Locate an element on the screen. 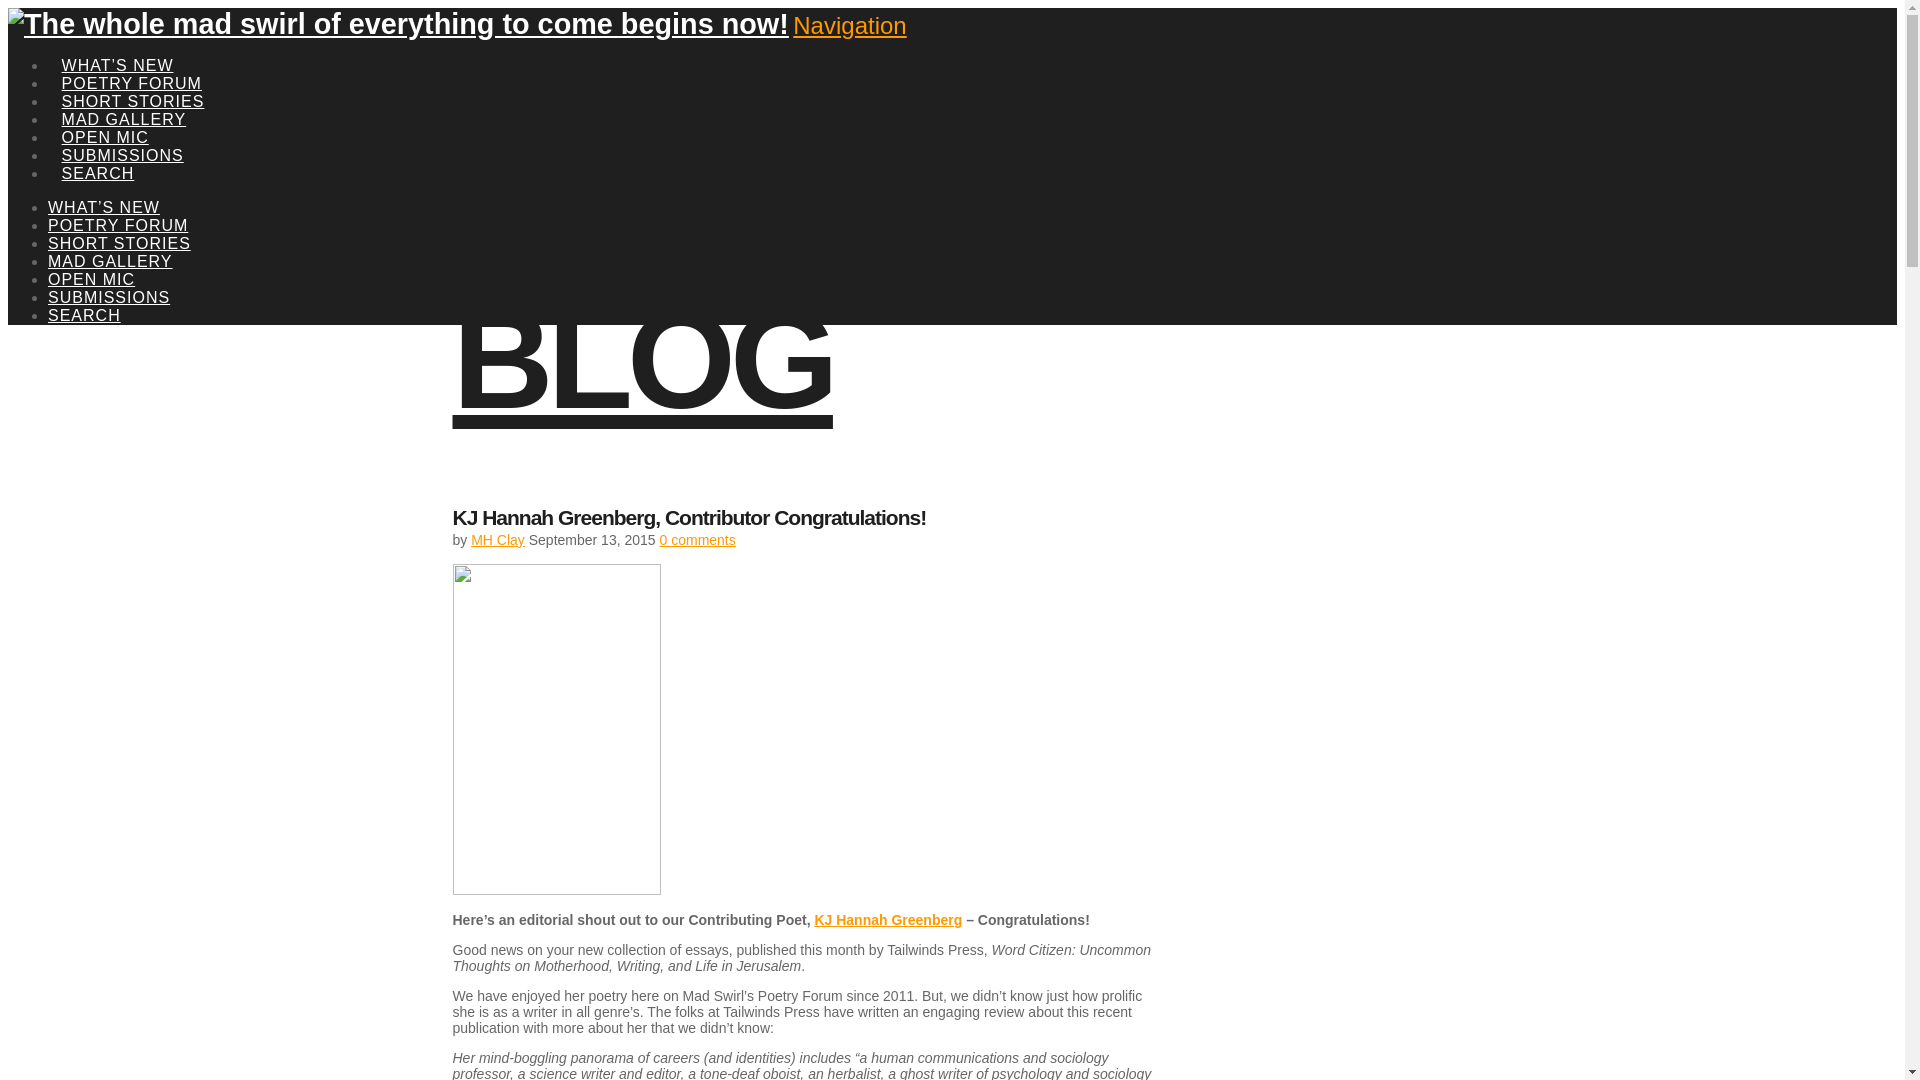 The width and height of the screenshot is (1920, 1080). SEARCH is located at coordinates (98, 150).